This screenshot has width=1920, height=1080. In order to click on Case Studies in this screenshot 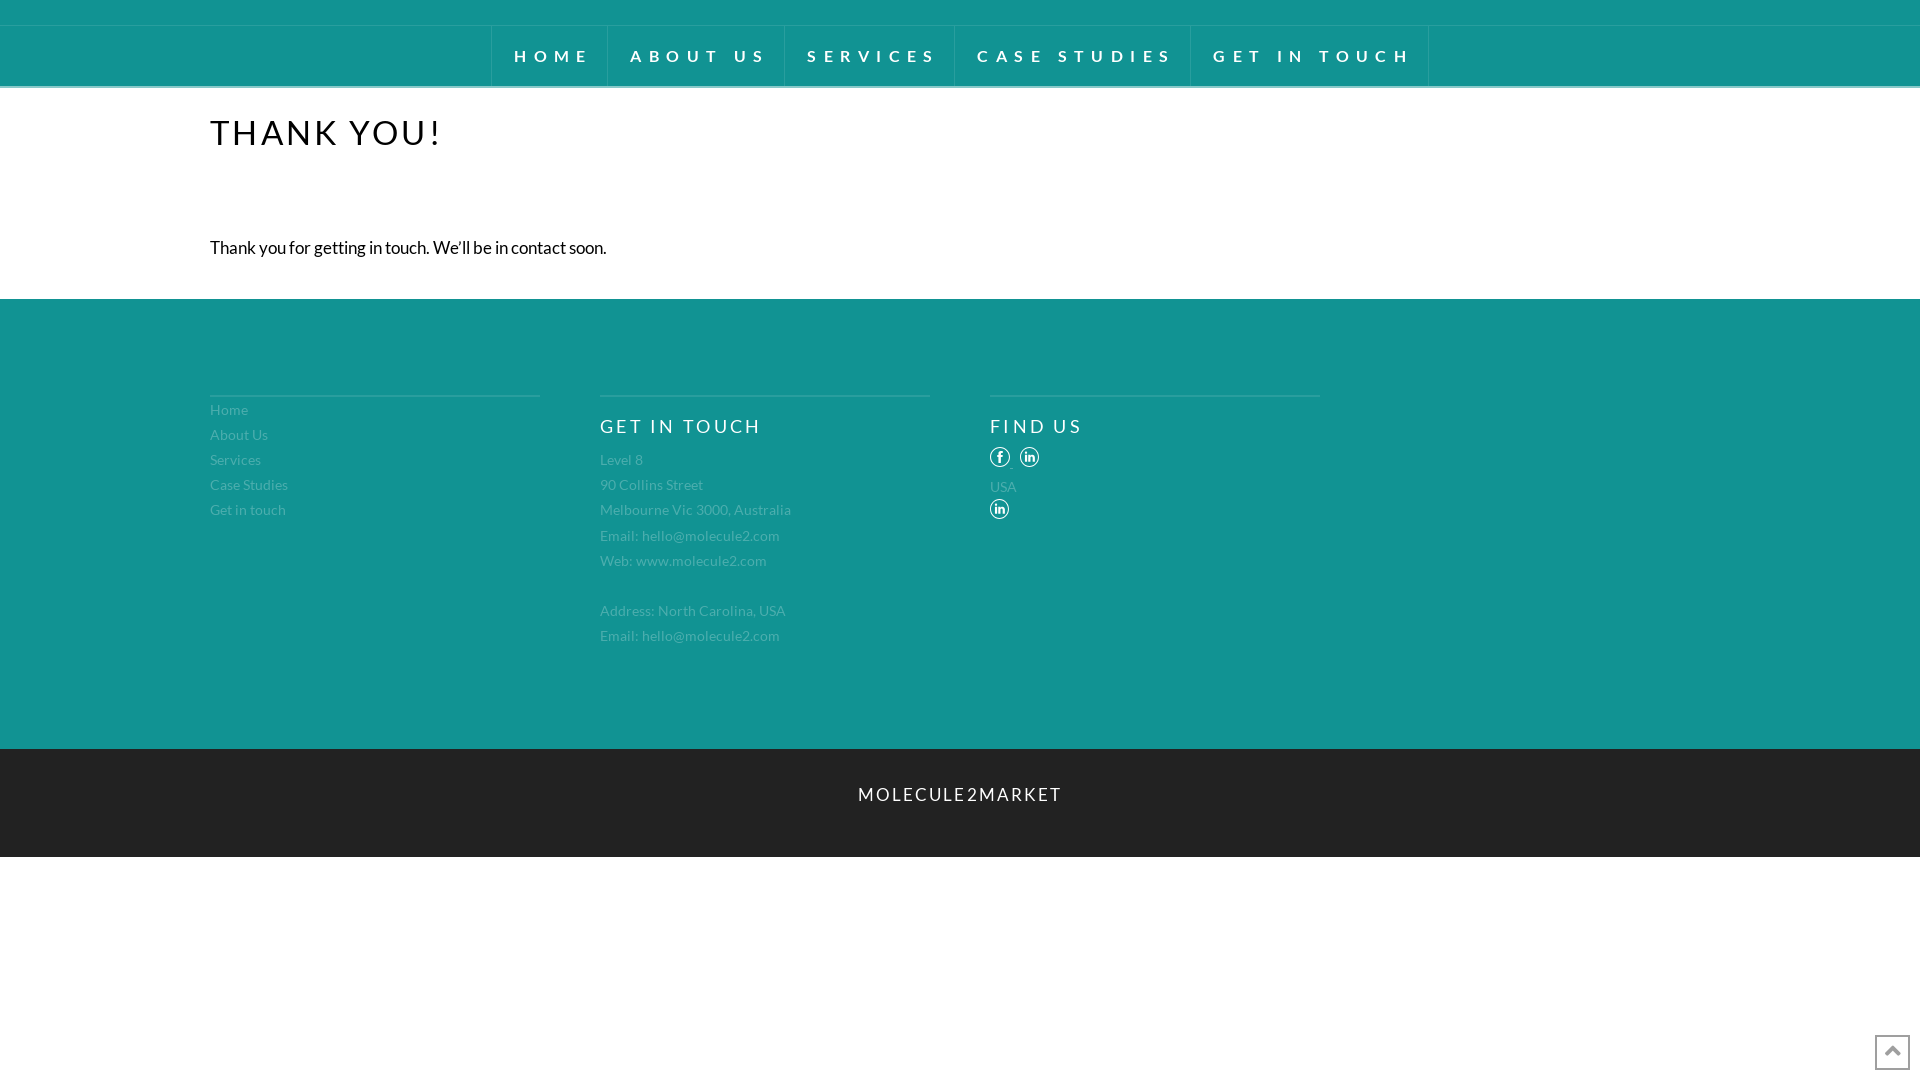, I will do `click(249, 484)`.